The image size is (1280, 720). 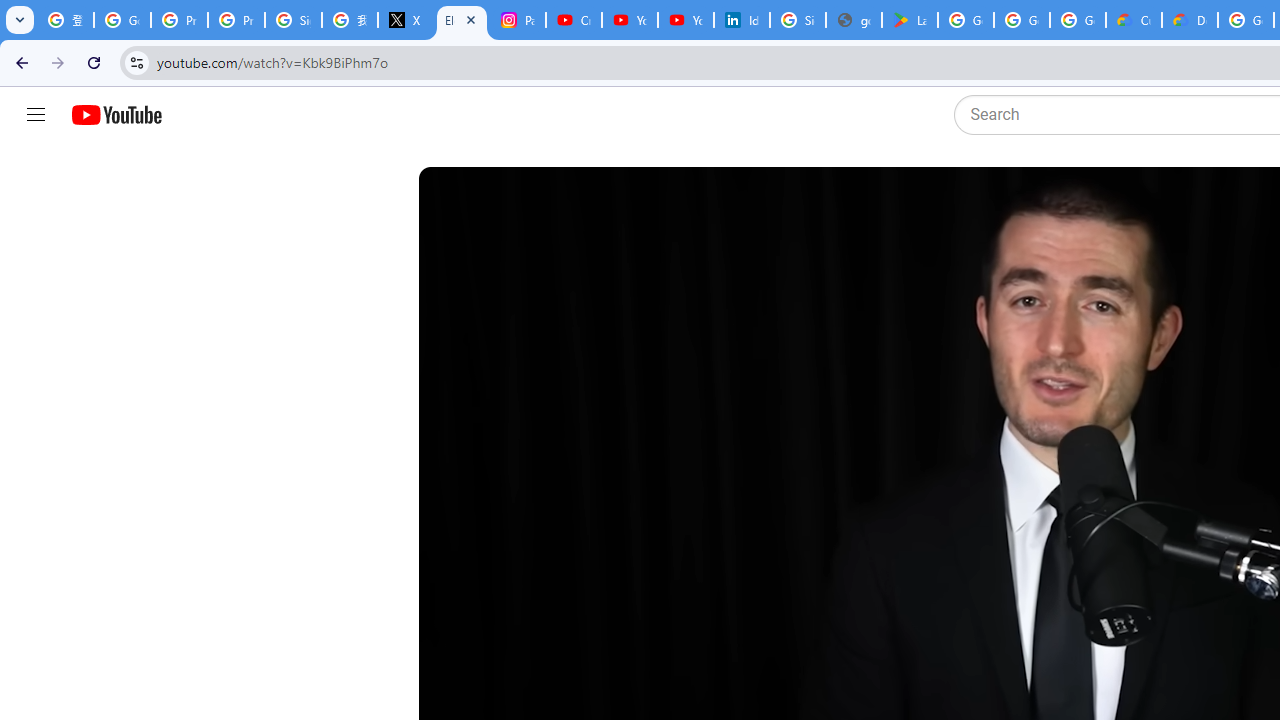 I want to click on Sign in - Google Accounts, so click(x=294, y=20).